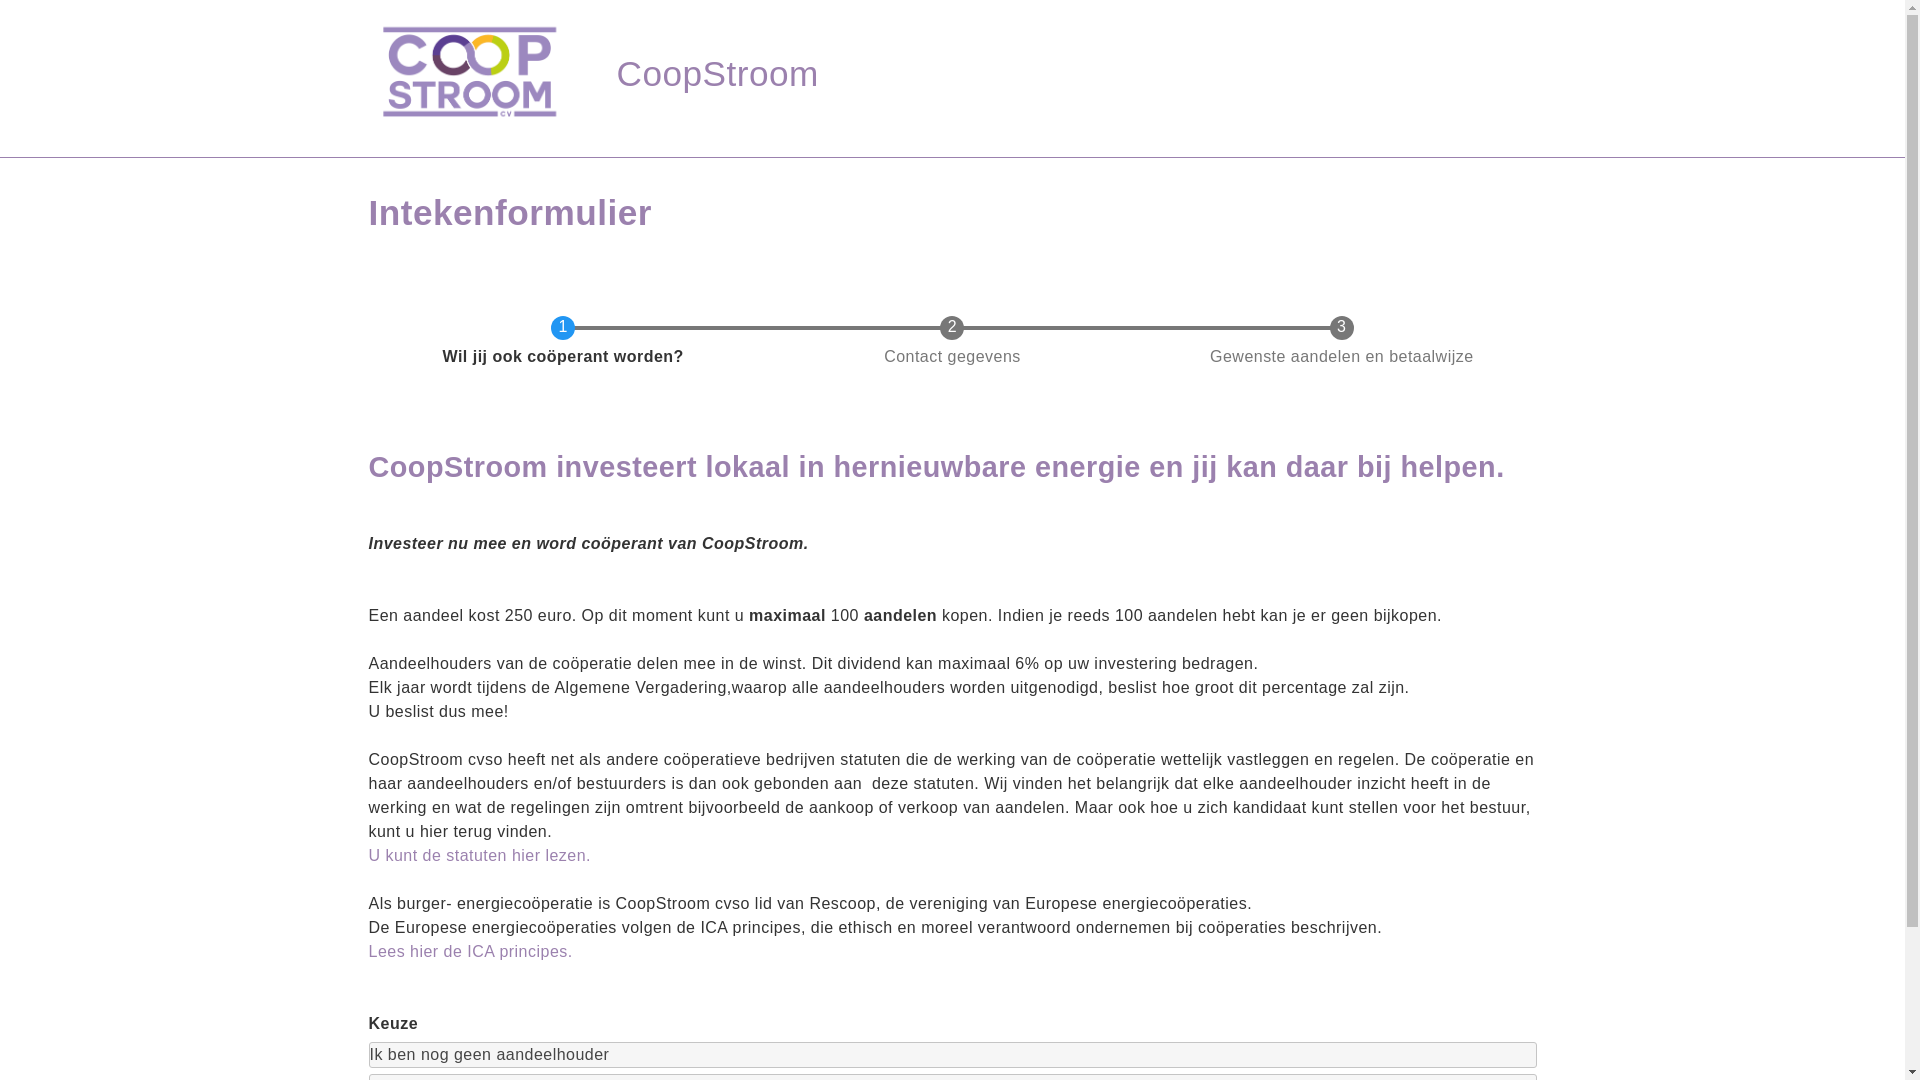 This screenshot has width=1920, height=1080. I want to click on CoopStroom, so click(717, 74).